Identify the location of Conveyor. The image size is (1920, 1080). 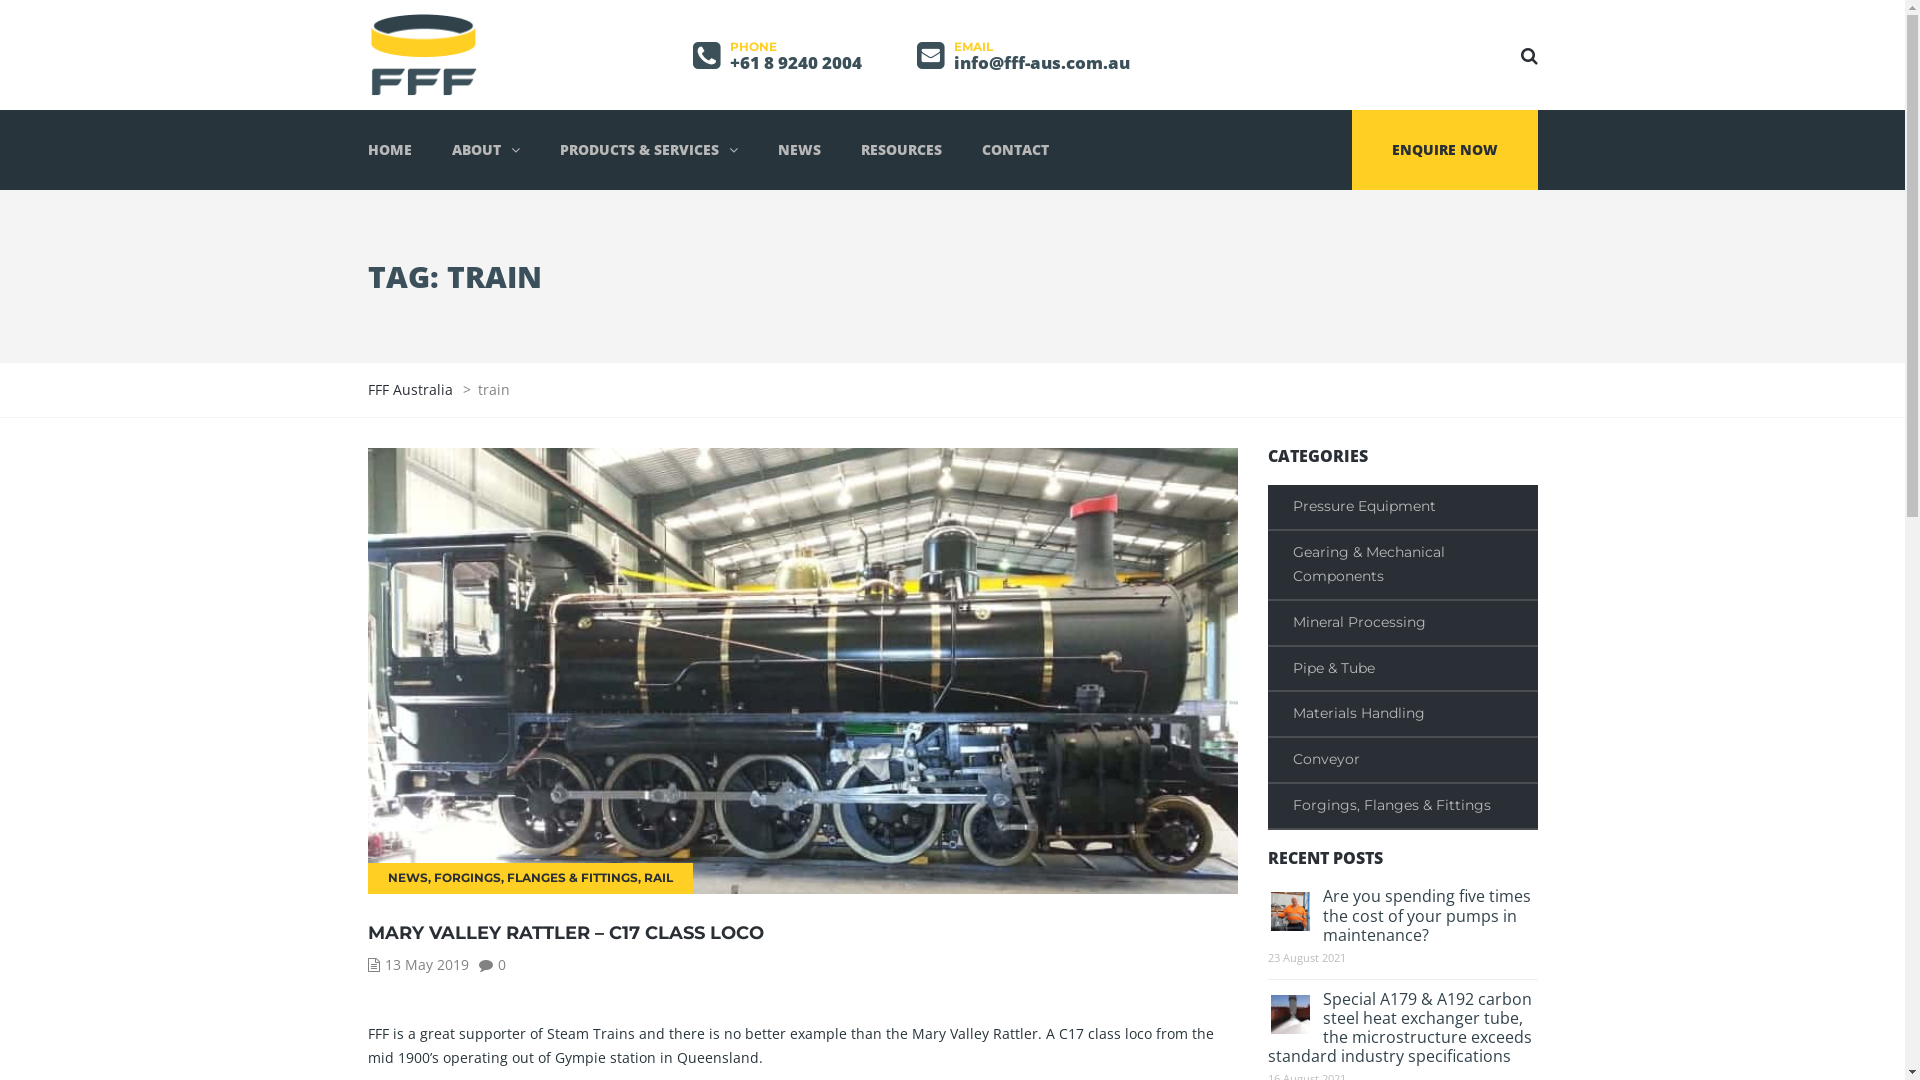
(1403, 761).